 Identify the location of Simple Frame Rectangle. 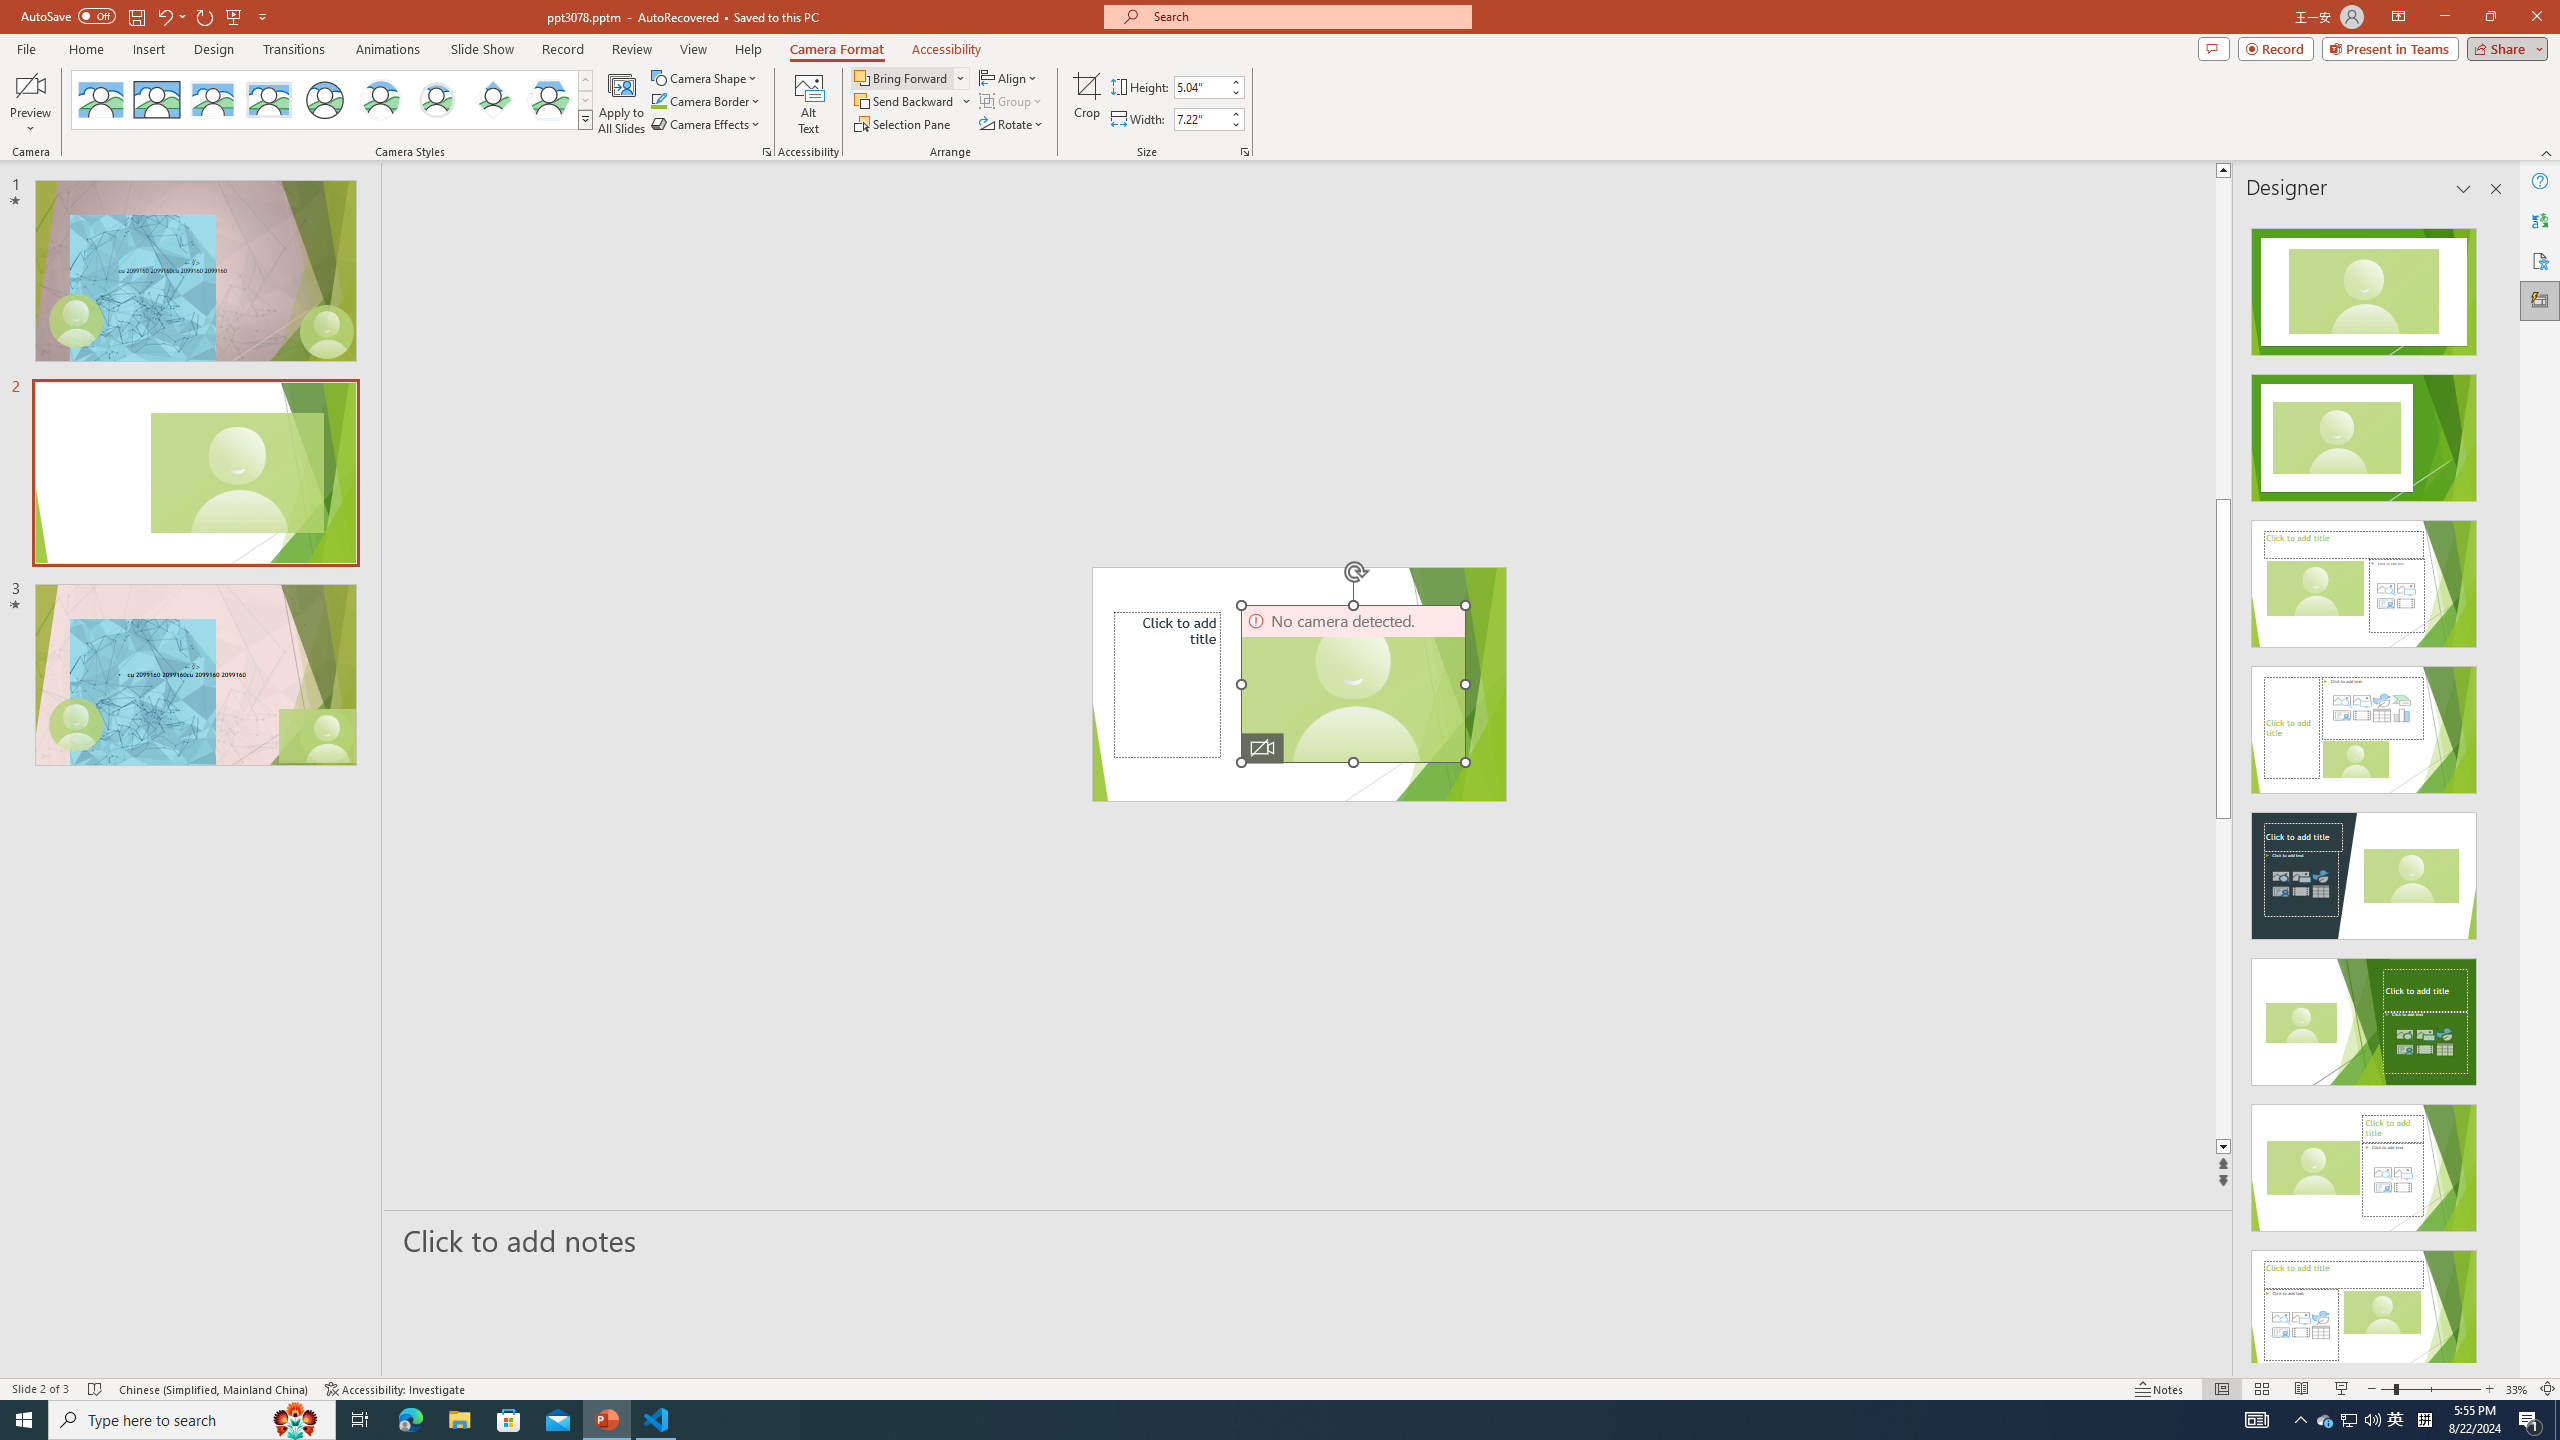
(156, 100).